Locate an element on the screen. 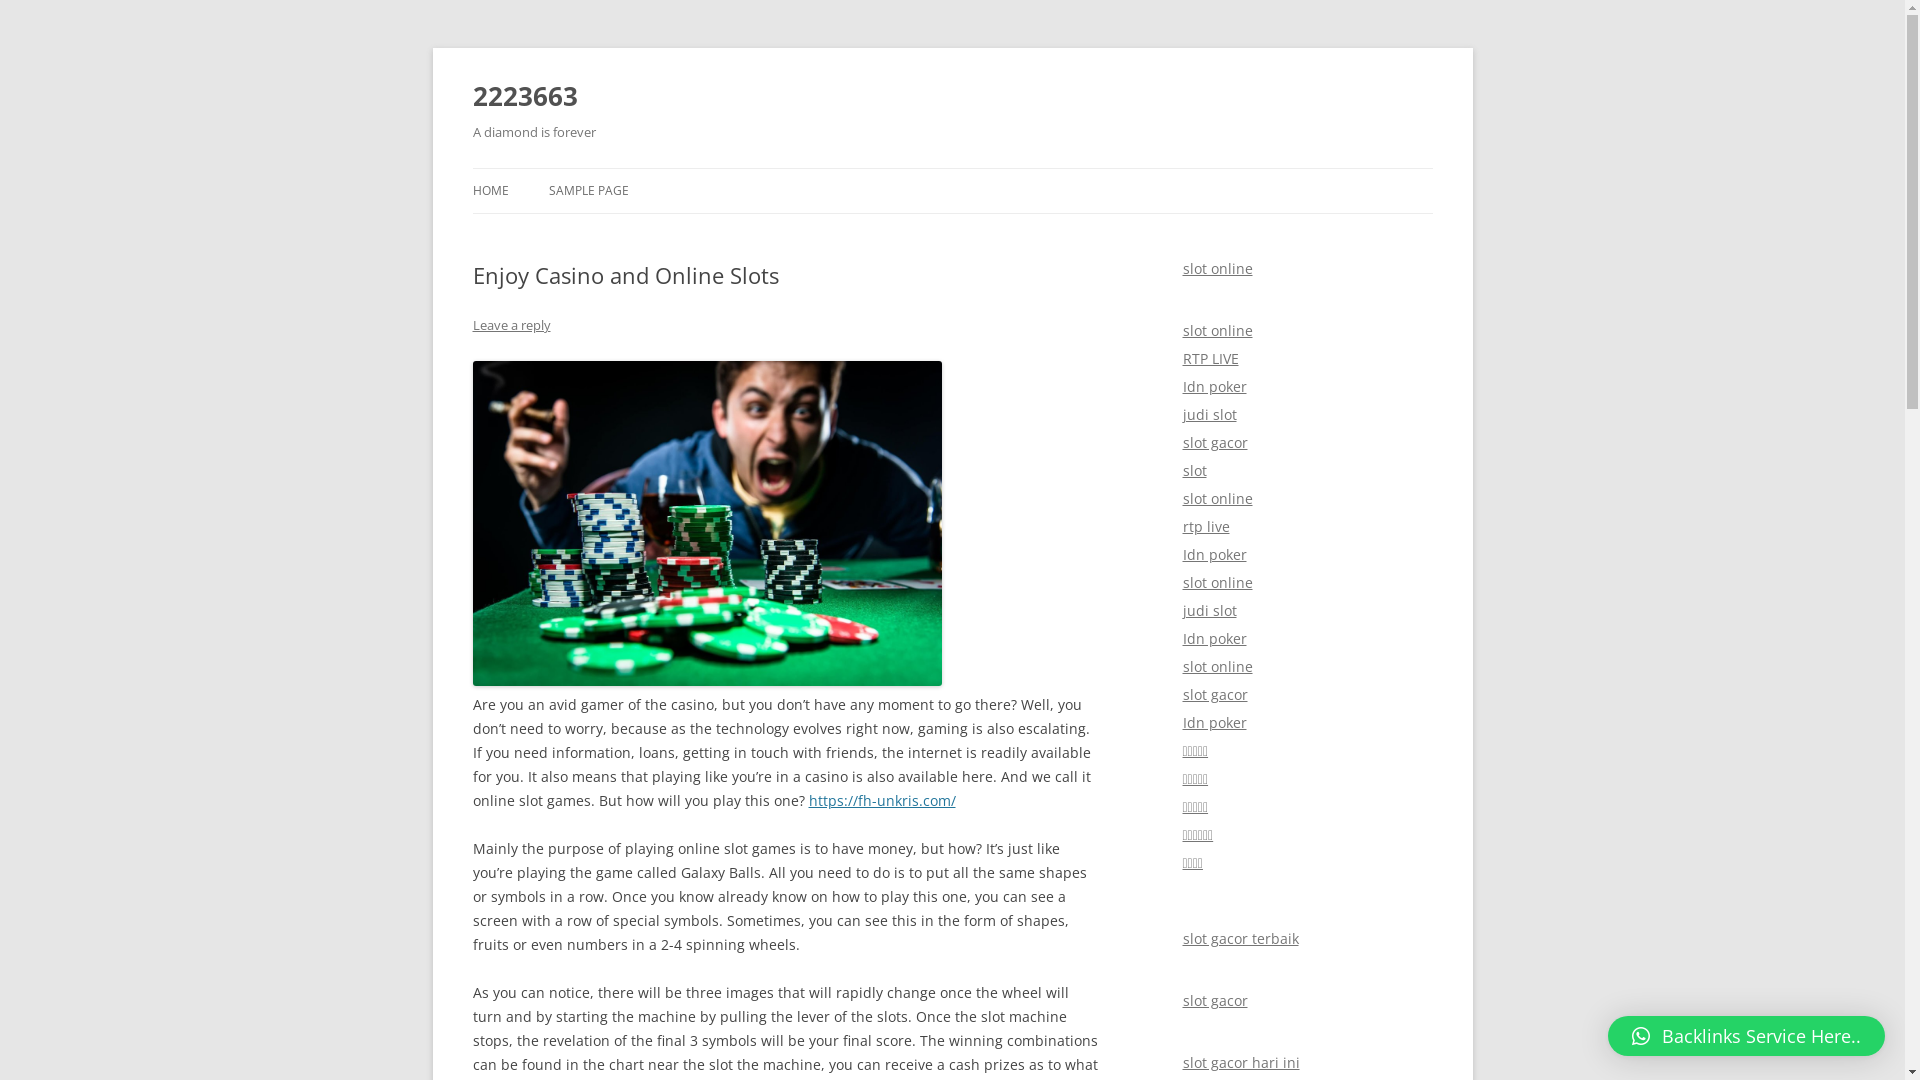 The width and height of the screenshot is (1920, 1080). slot is located at coordinates (1194, 470).